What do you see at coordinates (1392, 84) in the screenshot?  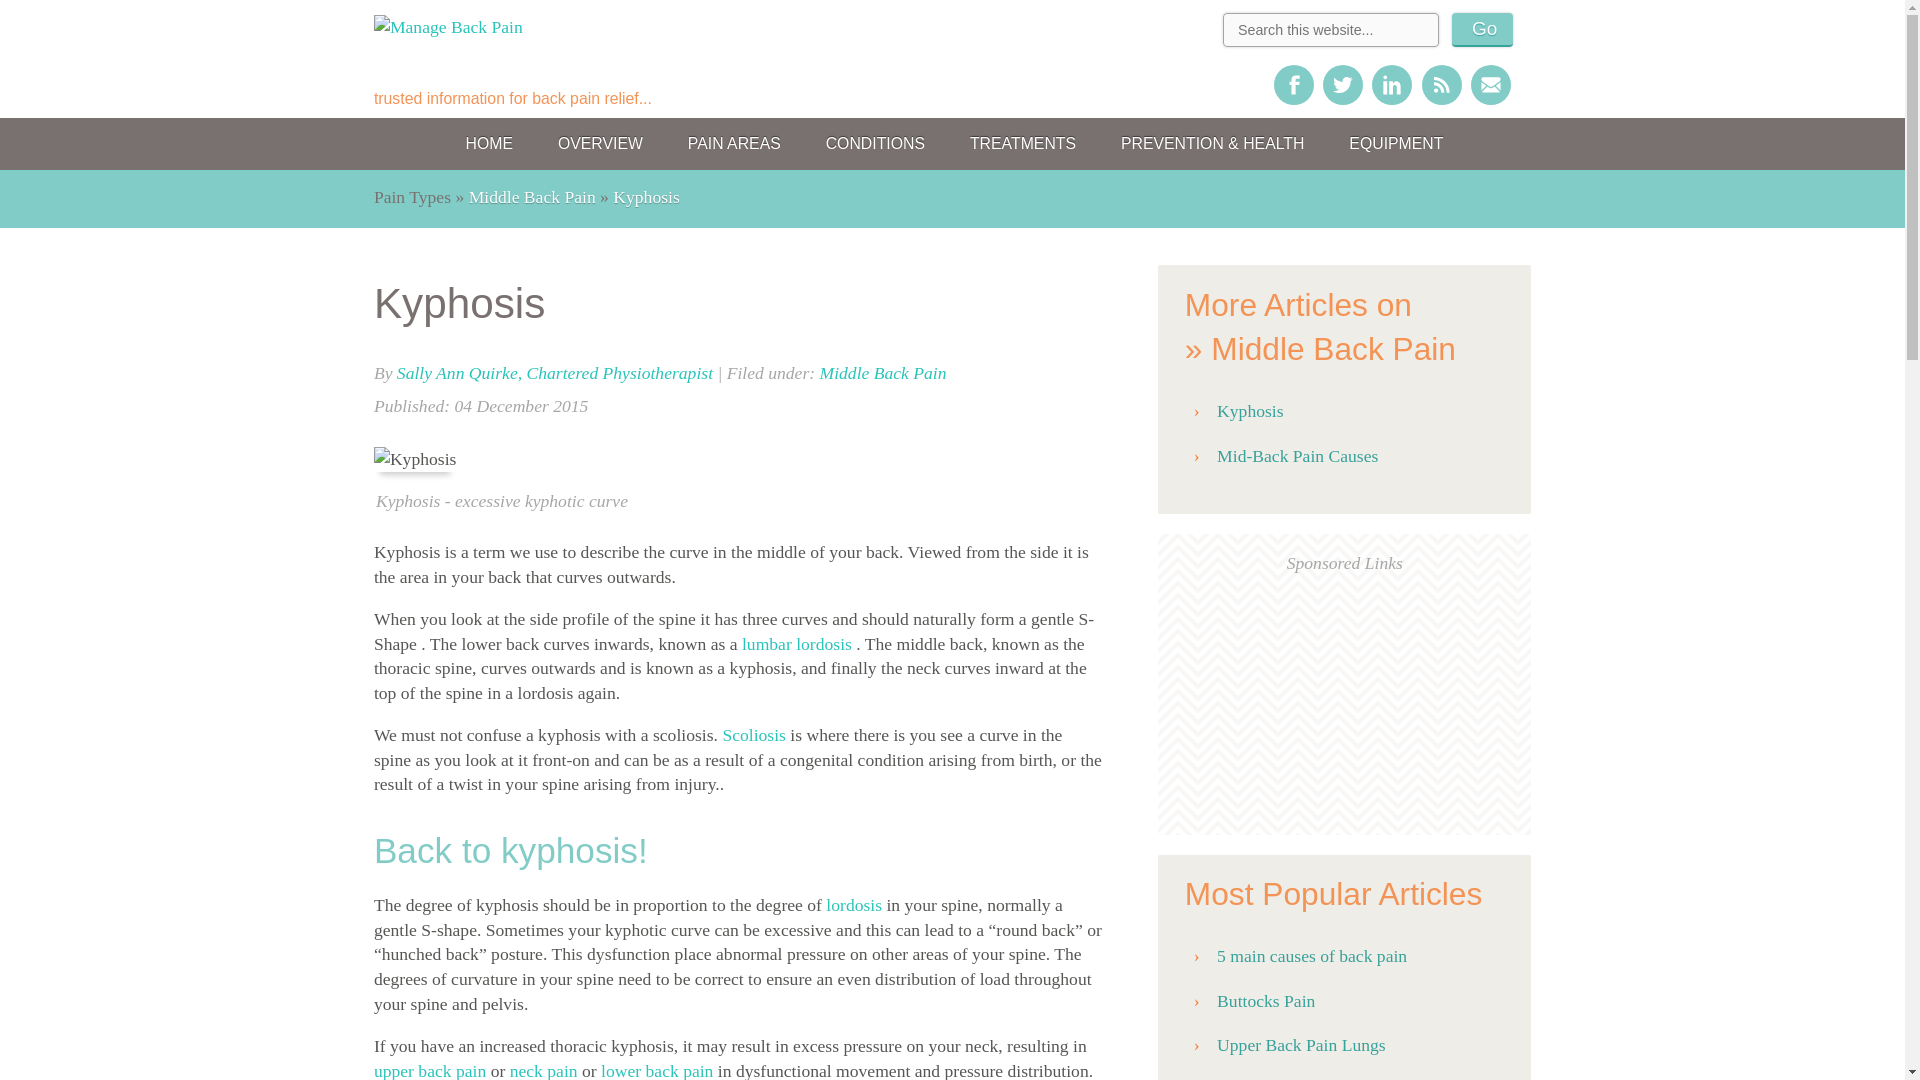 I see `Connect on Linked in` at bounding box center [1392, 84].